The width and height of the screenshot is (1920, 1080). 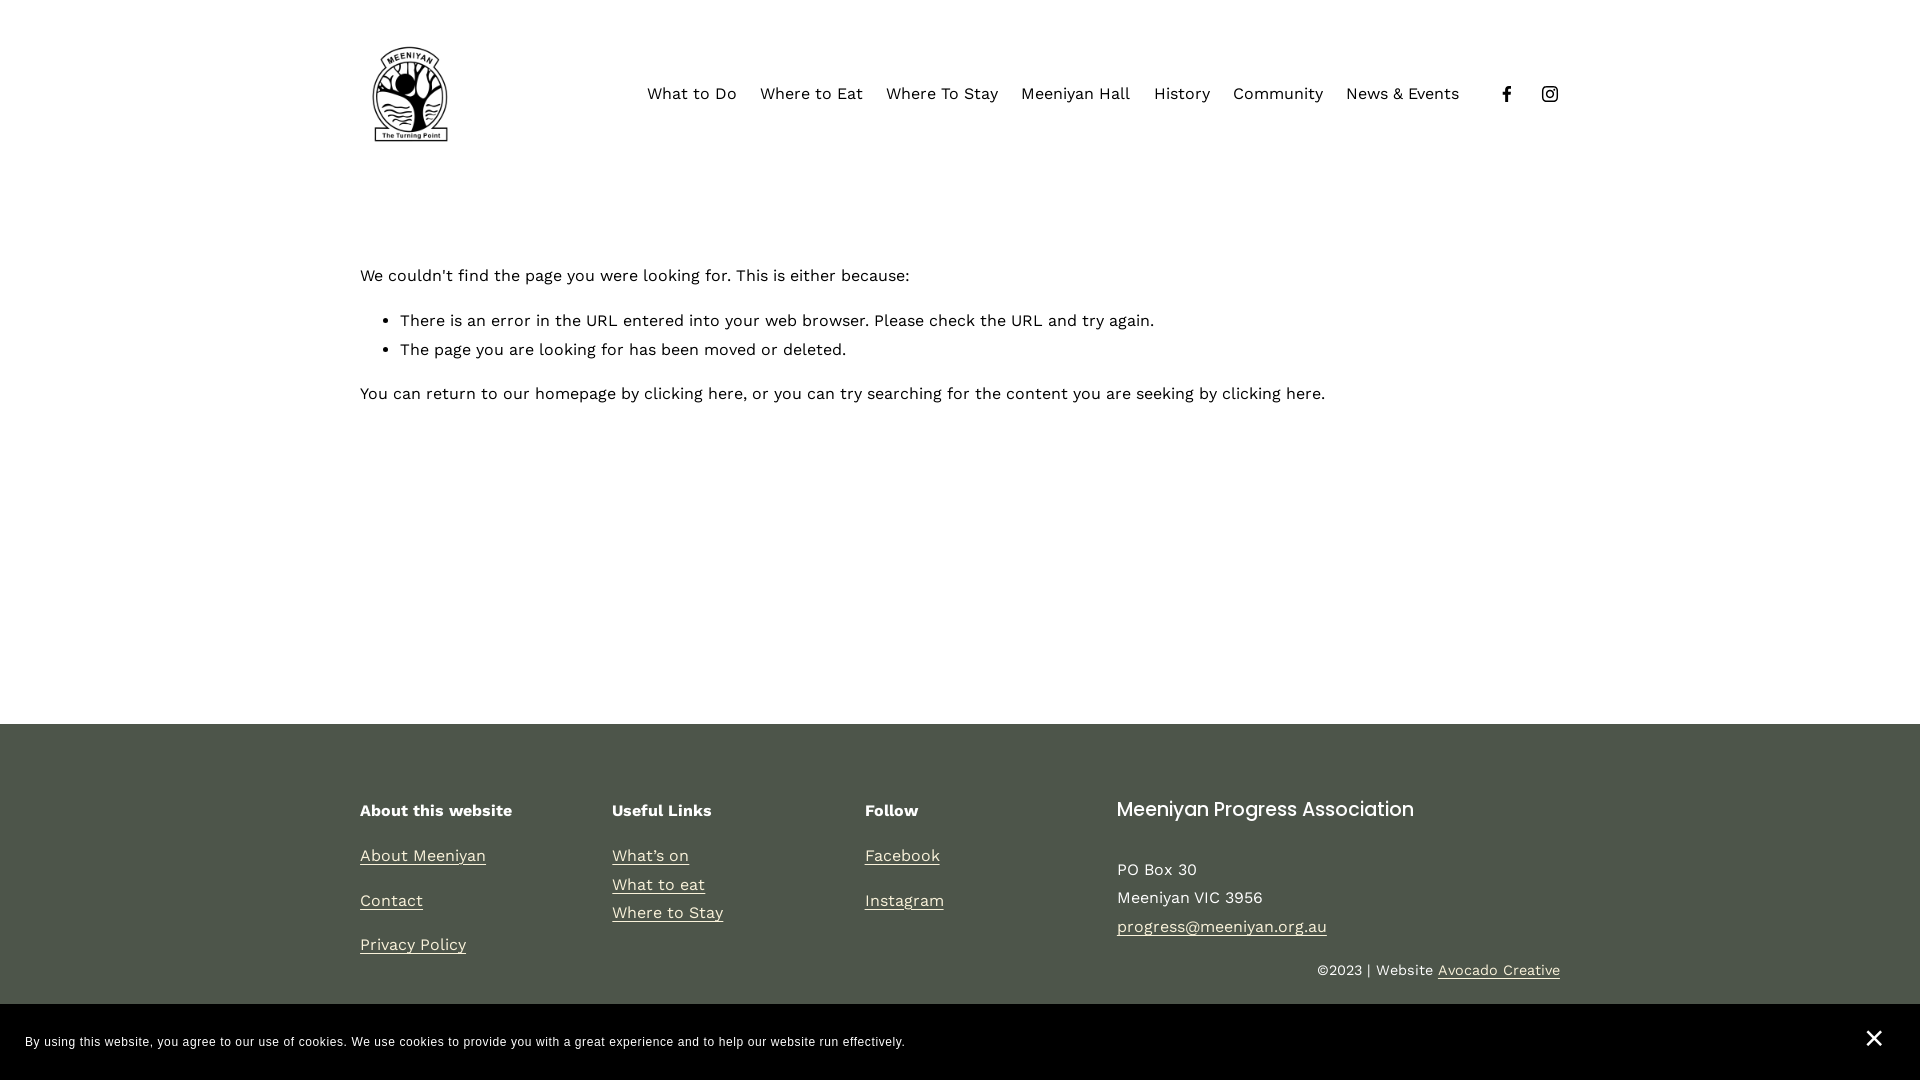 What do you see at coordinates (942, 94) in the screenshot?
I see `Where To Stay` at bounding box center [942, 94].